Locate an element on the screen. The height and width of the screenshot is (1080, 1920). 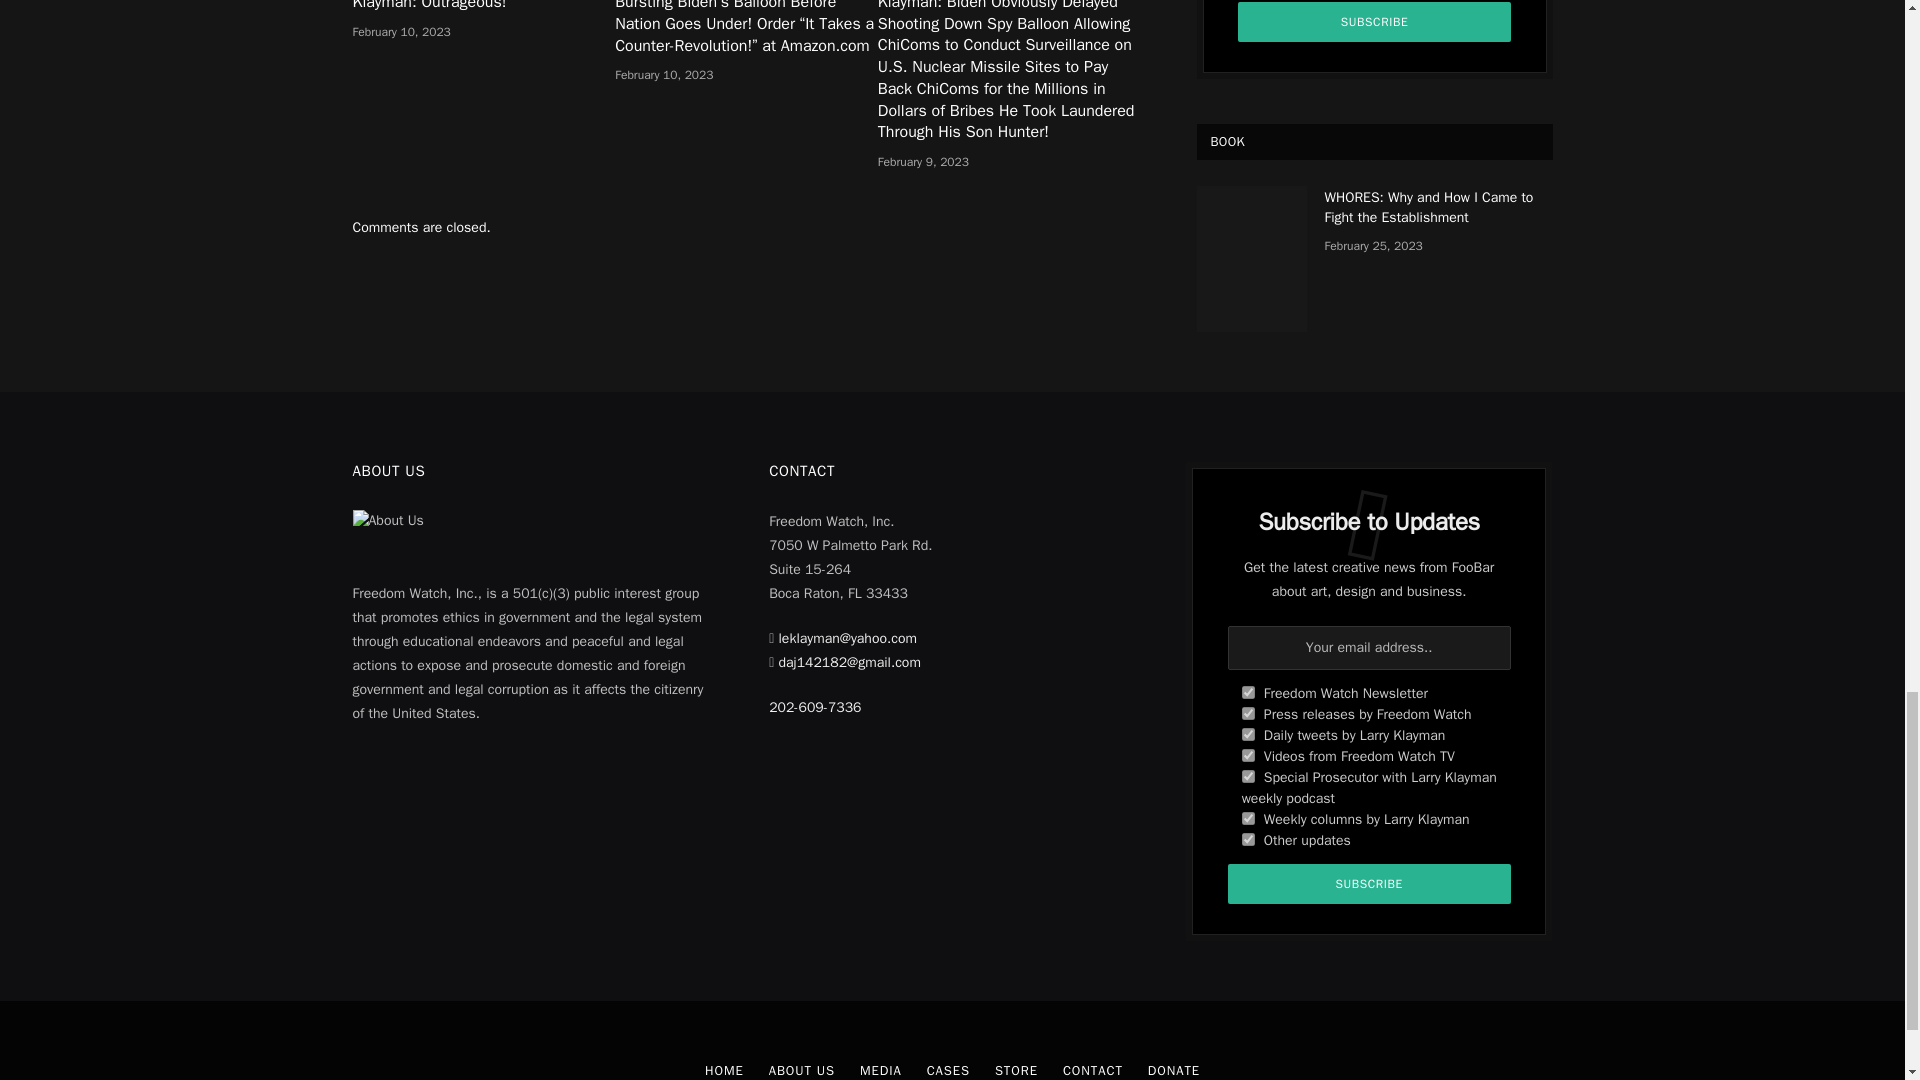
Press releases by Freedom Watch is located at coordinates (1248, 714).